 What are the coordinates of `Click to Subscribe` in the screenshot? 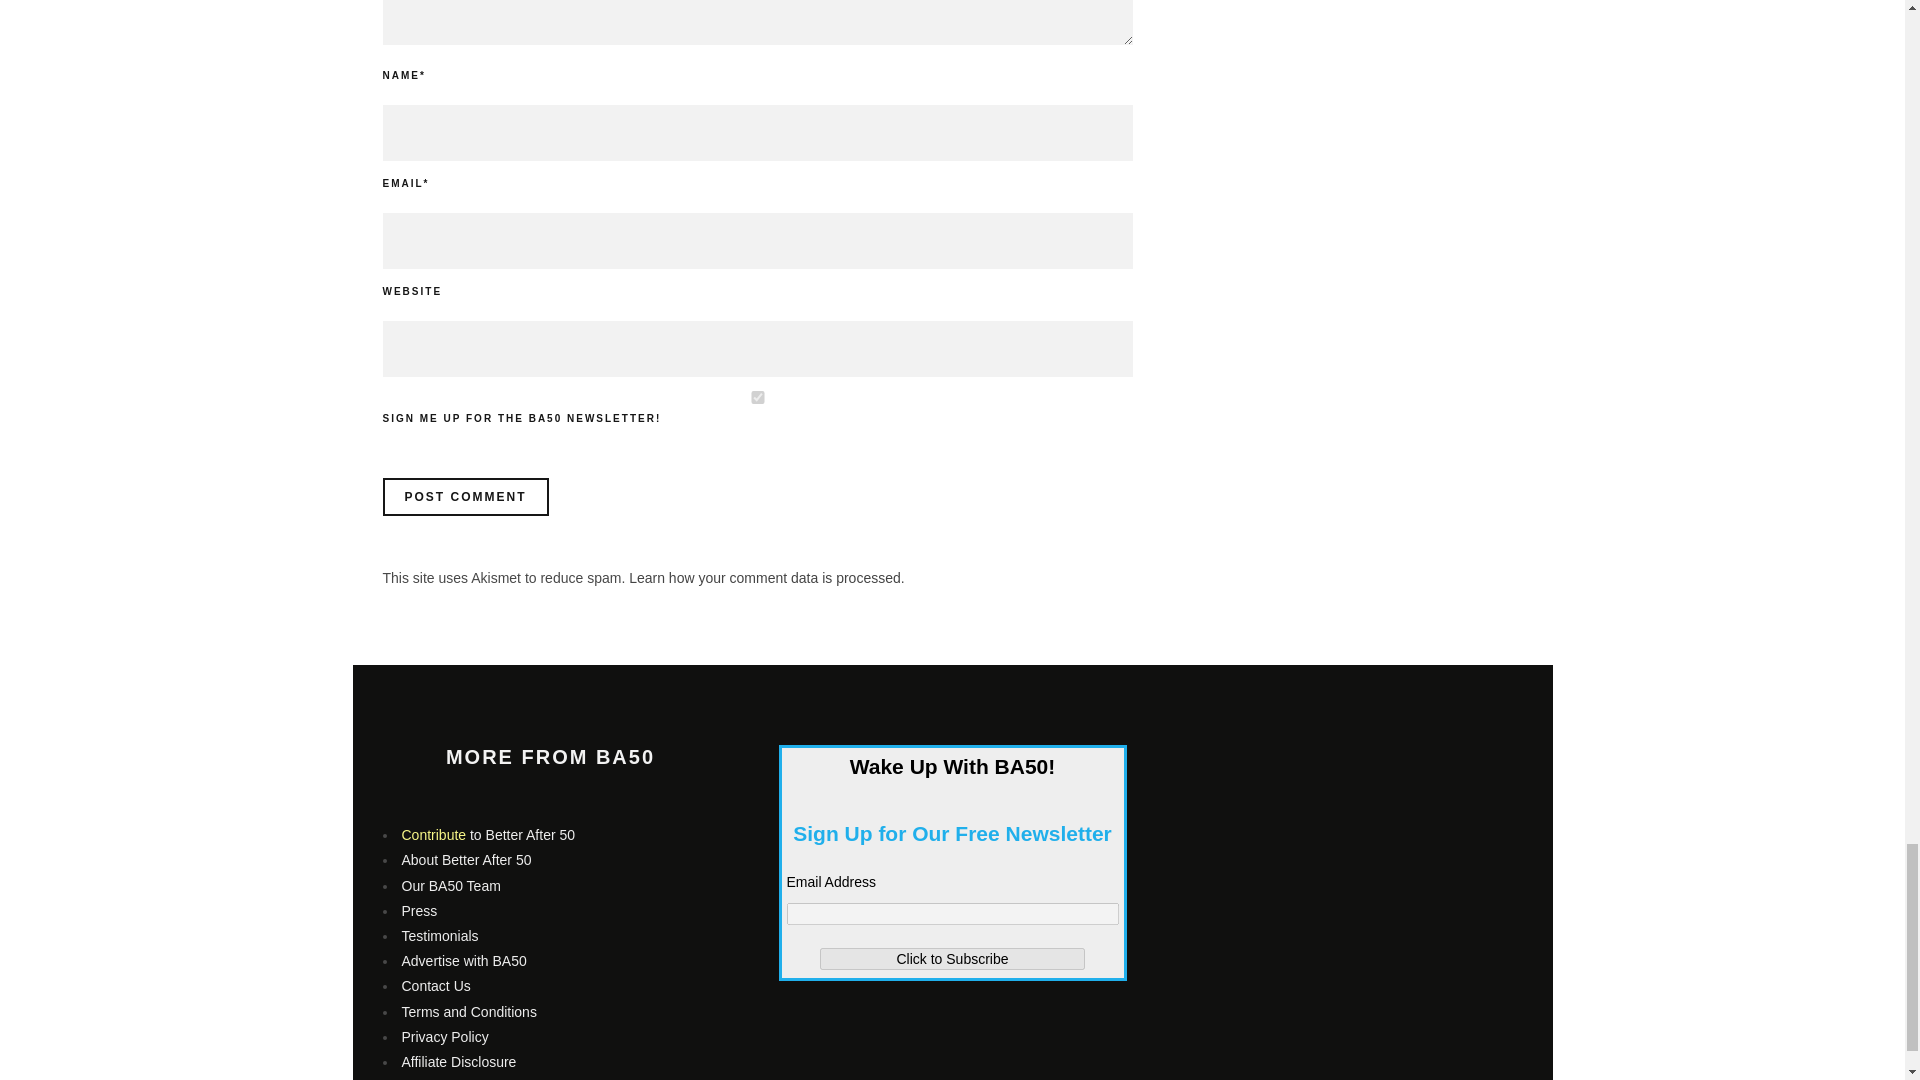 It's located at (952, 958).